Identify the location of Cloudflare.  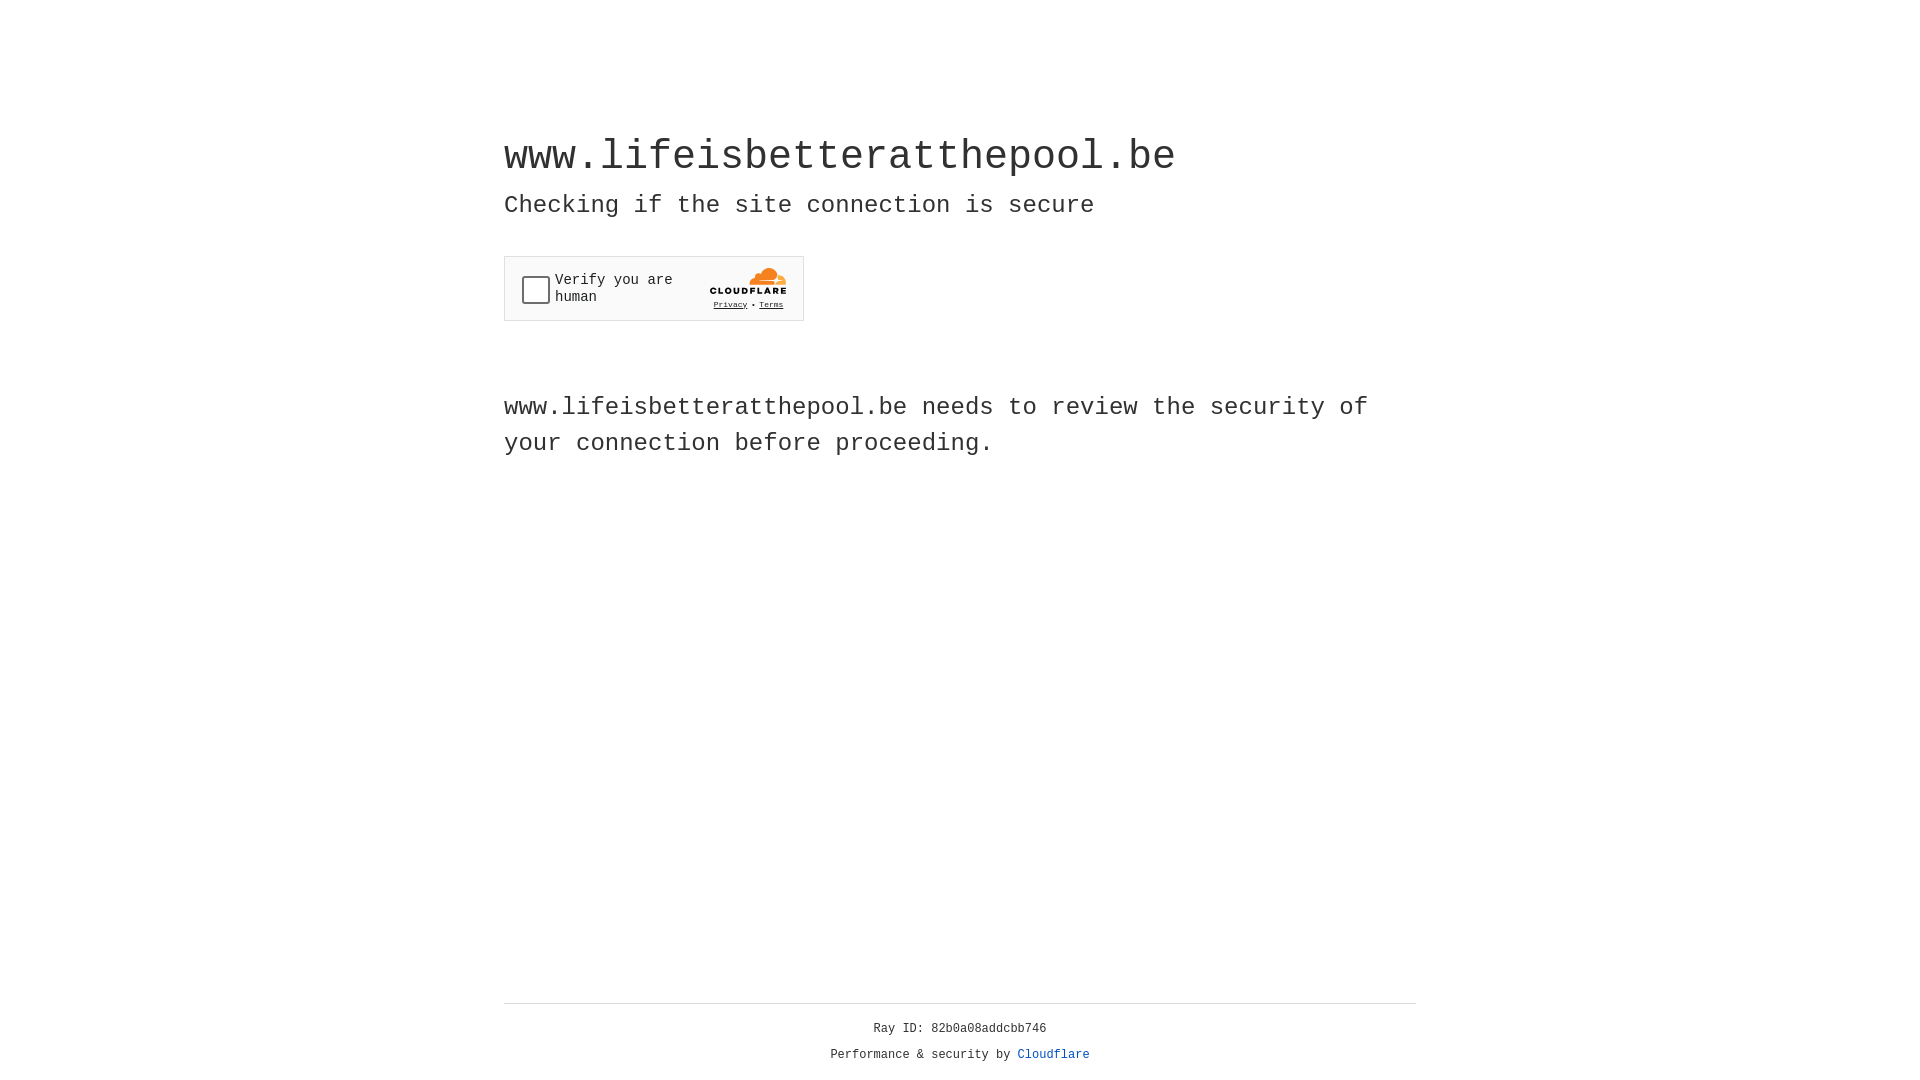
(1054, 1055).